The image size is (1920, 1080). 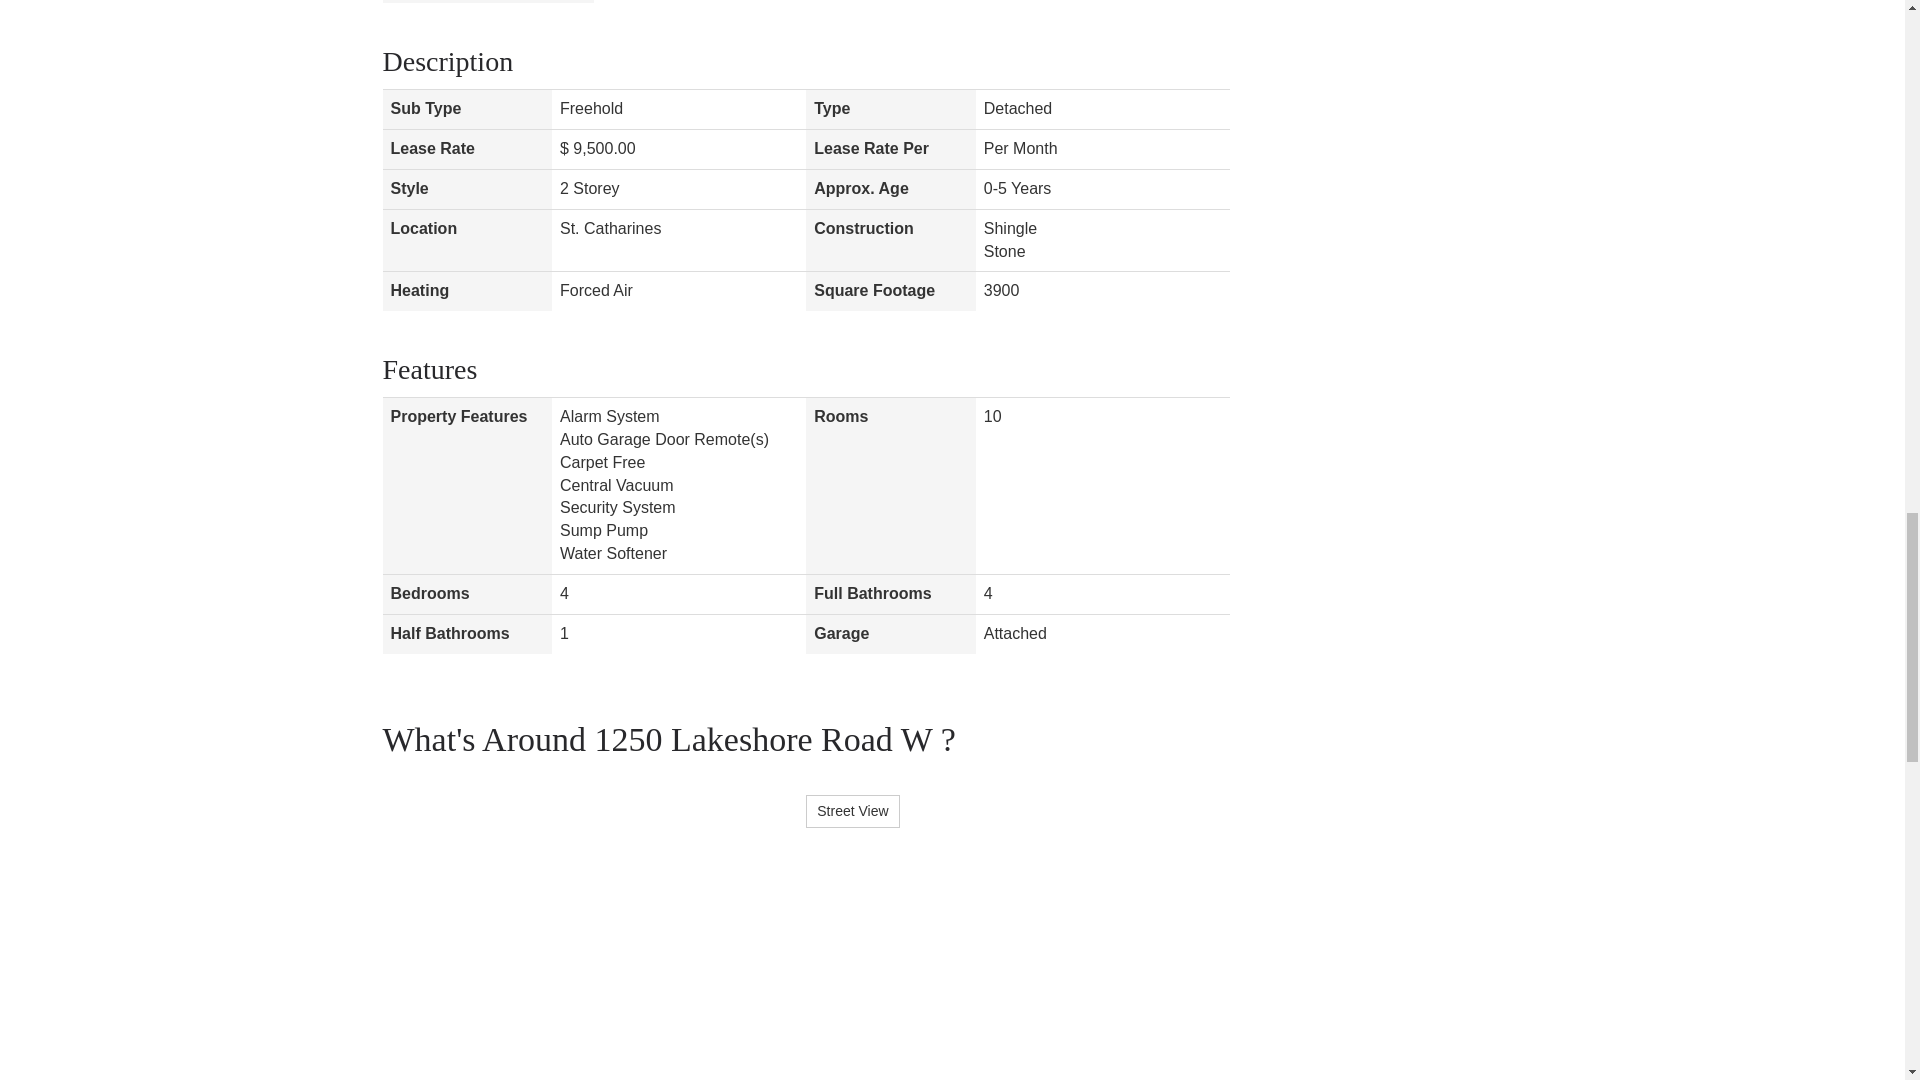 I want to click on Street View, so click(x=852, y=811).